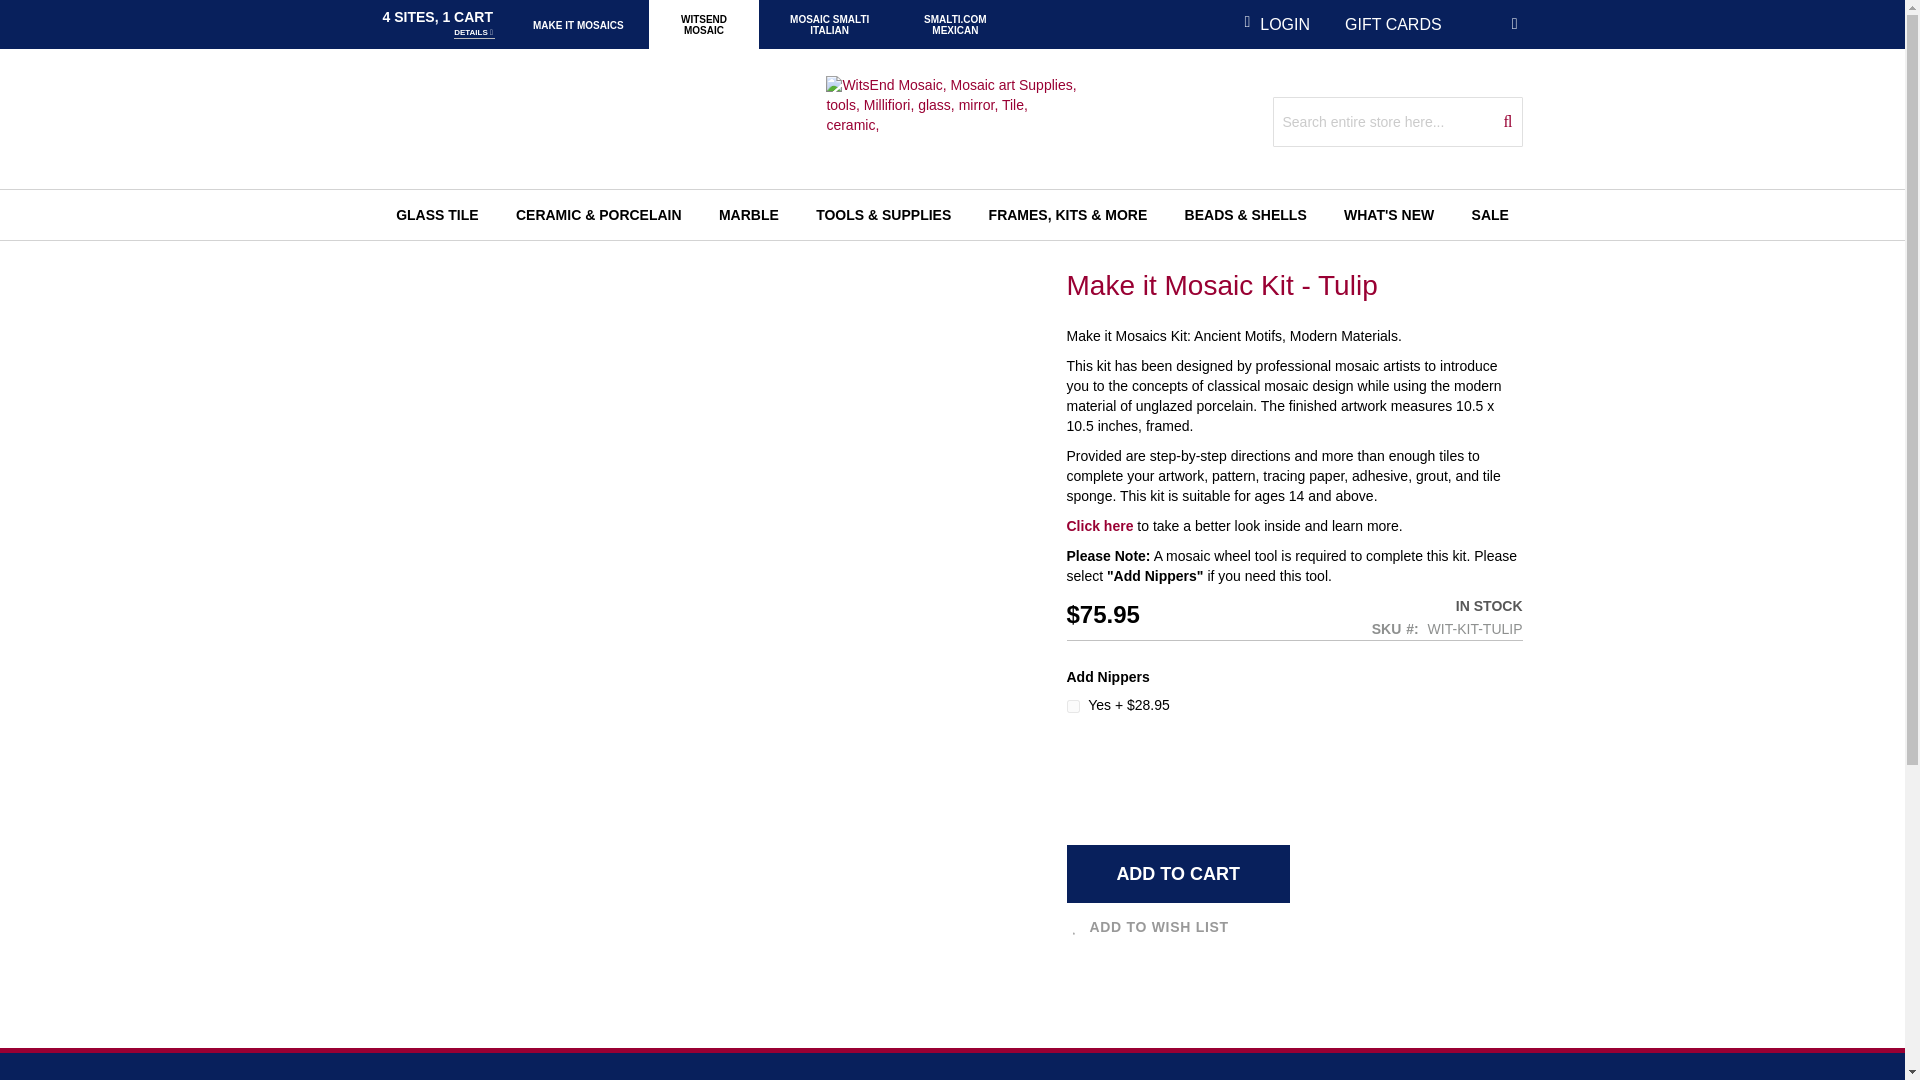  I want to click on 31347, so click(1072, 706).